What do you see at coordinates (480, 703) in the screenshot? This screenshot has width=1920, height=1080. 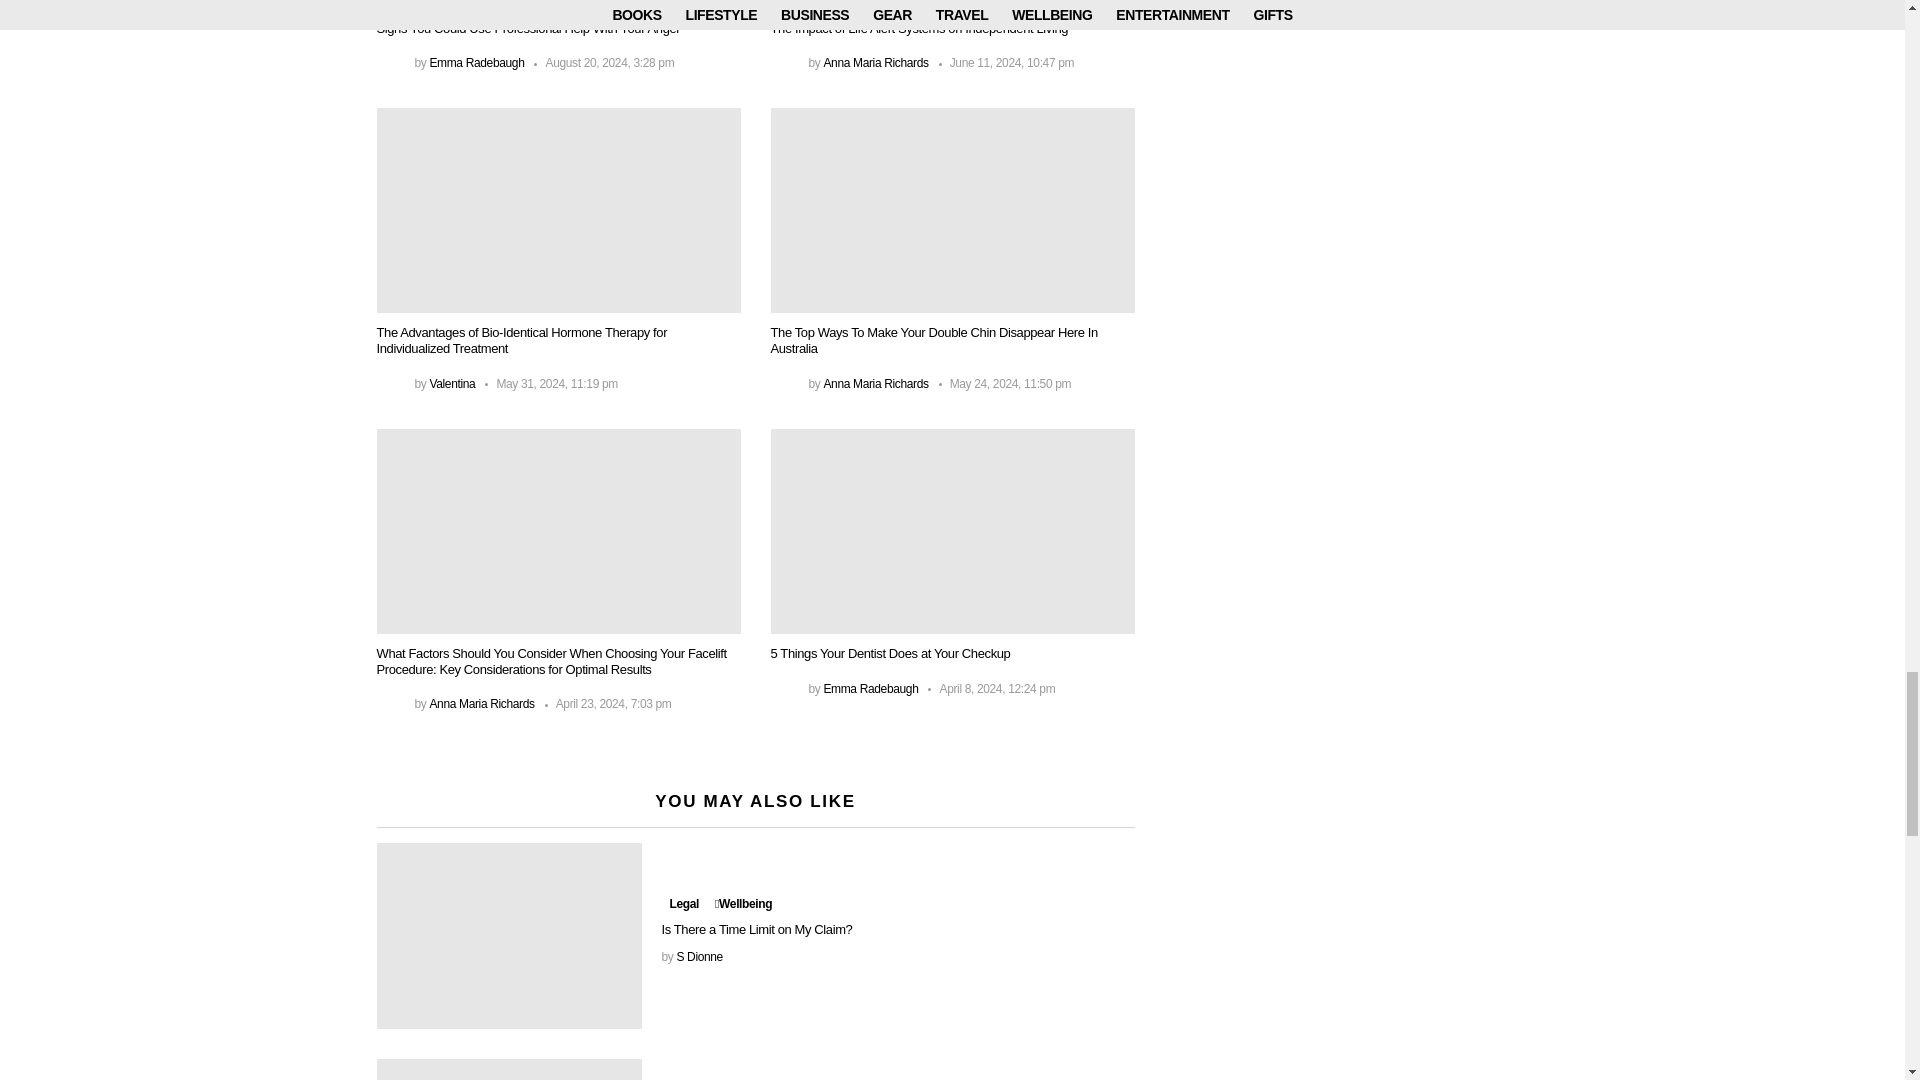 I see `Posts by Anna Maria Richards` at bounding box center [480, 703].